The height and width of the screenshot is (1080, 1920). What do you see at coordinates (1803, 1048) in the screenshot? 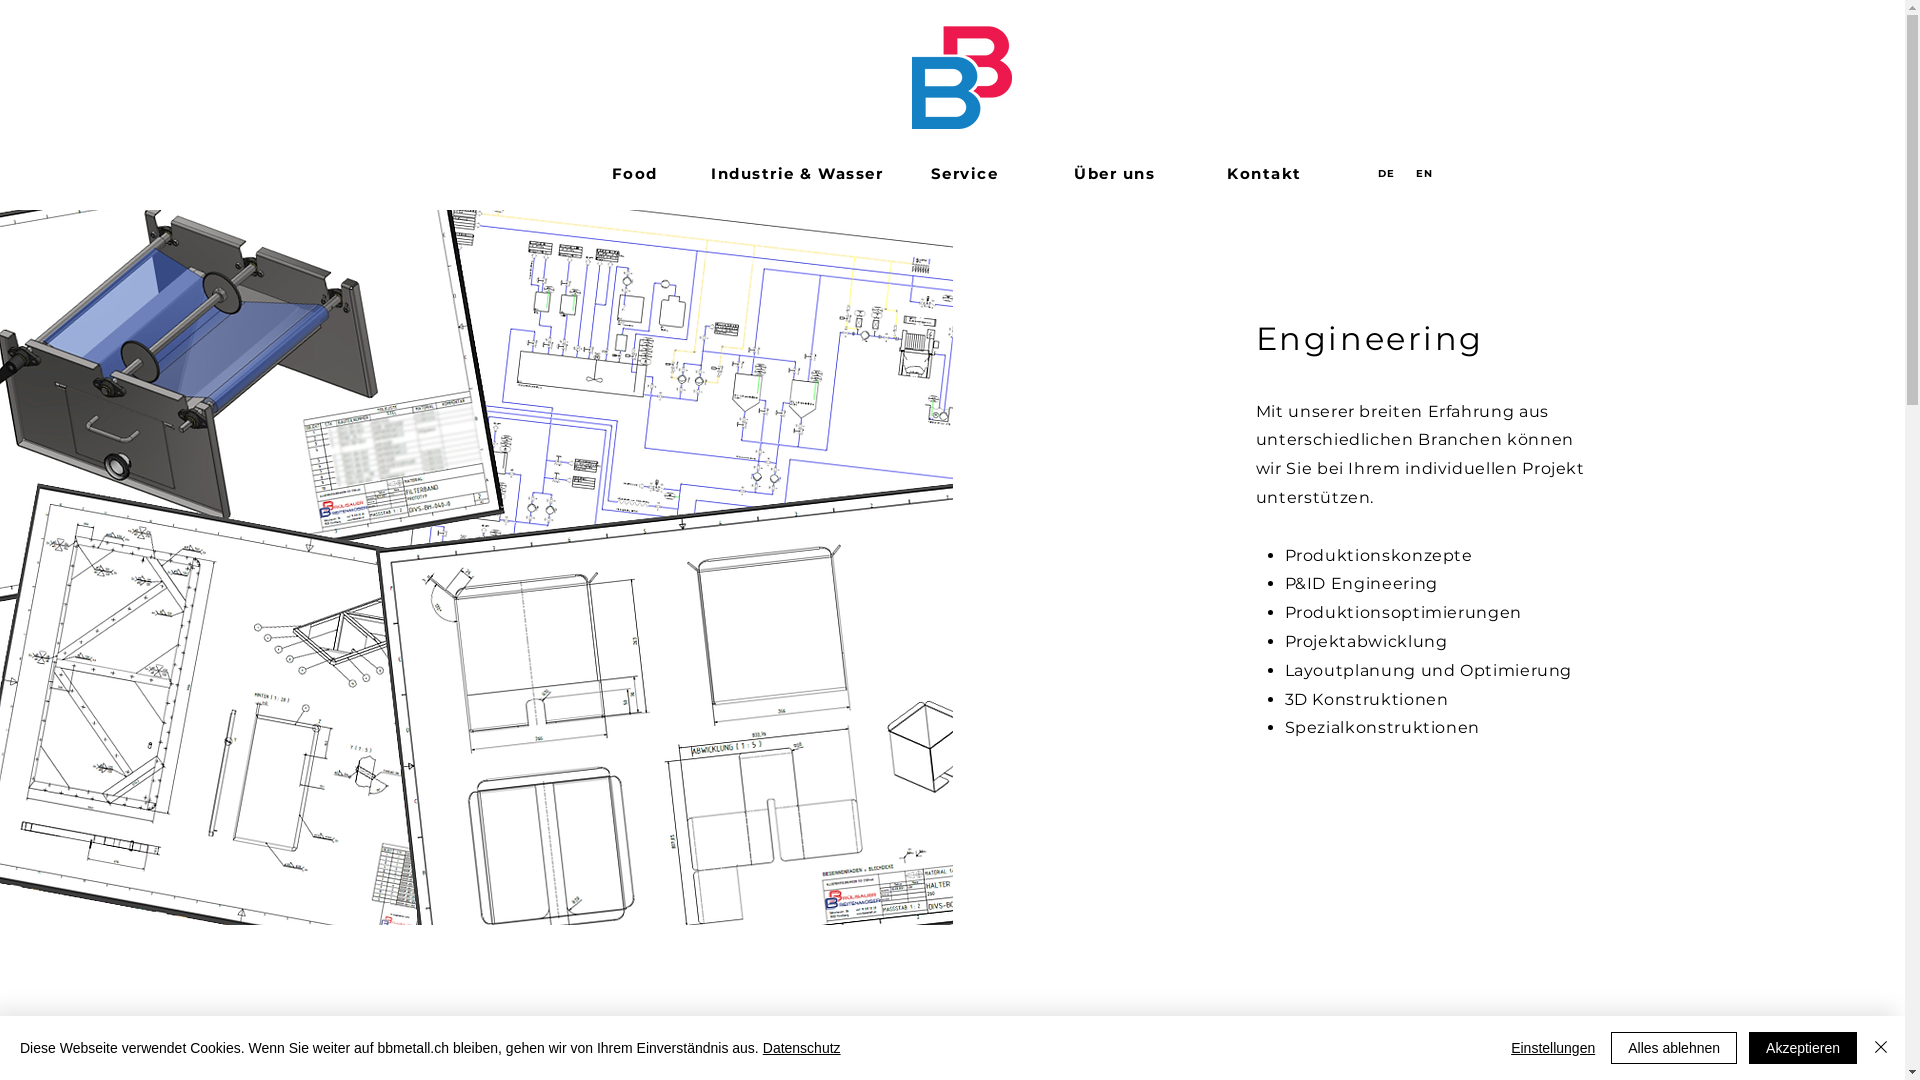
I see `Akzeptieren` at bounding box center [1803, 1048].